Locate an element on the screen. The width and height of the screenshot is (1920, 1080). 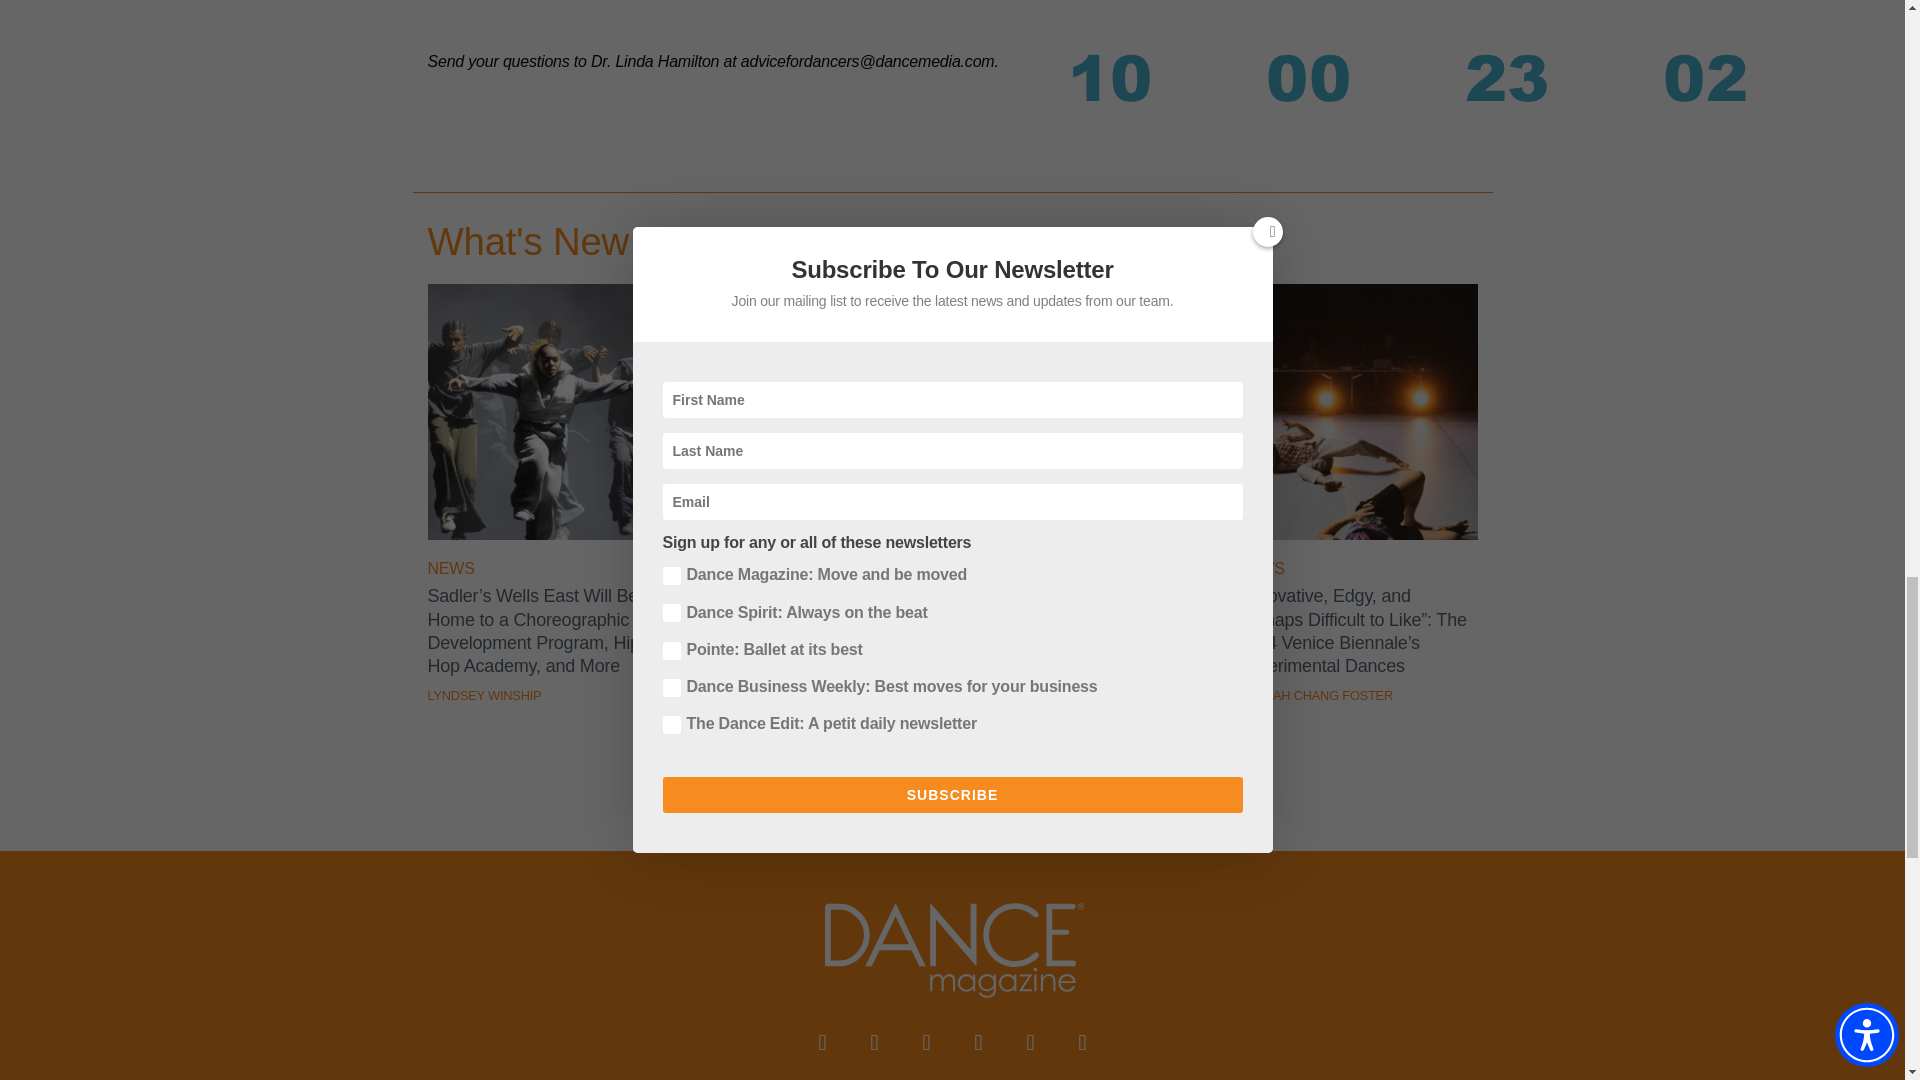
Follow on Instagram is located at coordinates (926, 1042).